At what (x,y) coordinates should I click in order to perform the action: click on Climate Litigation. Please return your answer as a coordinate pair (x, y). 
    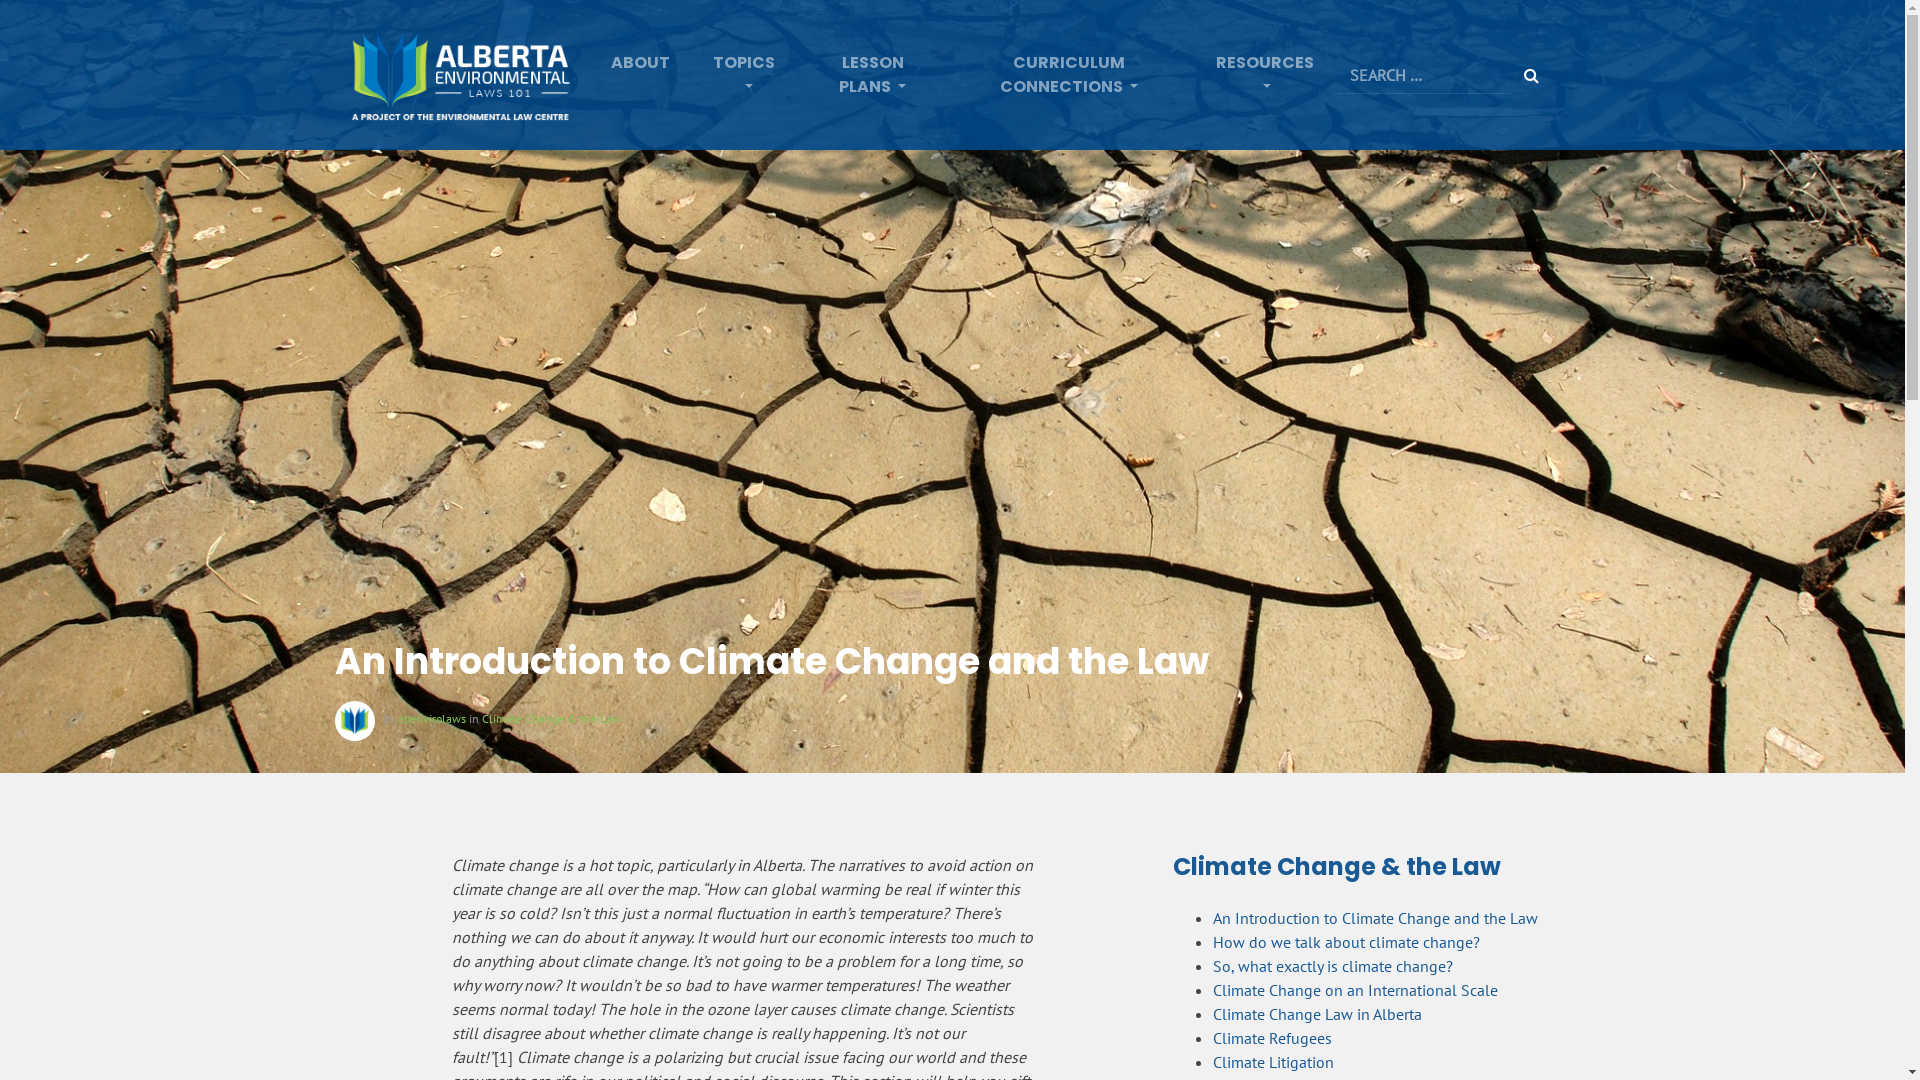
    Looking at the image, I should click on (1274, 1062).